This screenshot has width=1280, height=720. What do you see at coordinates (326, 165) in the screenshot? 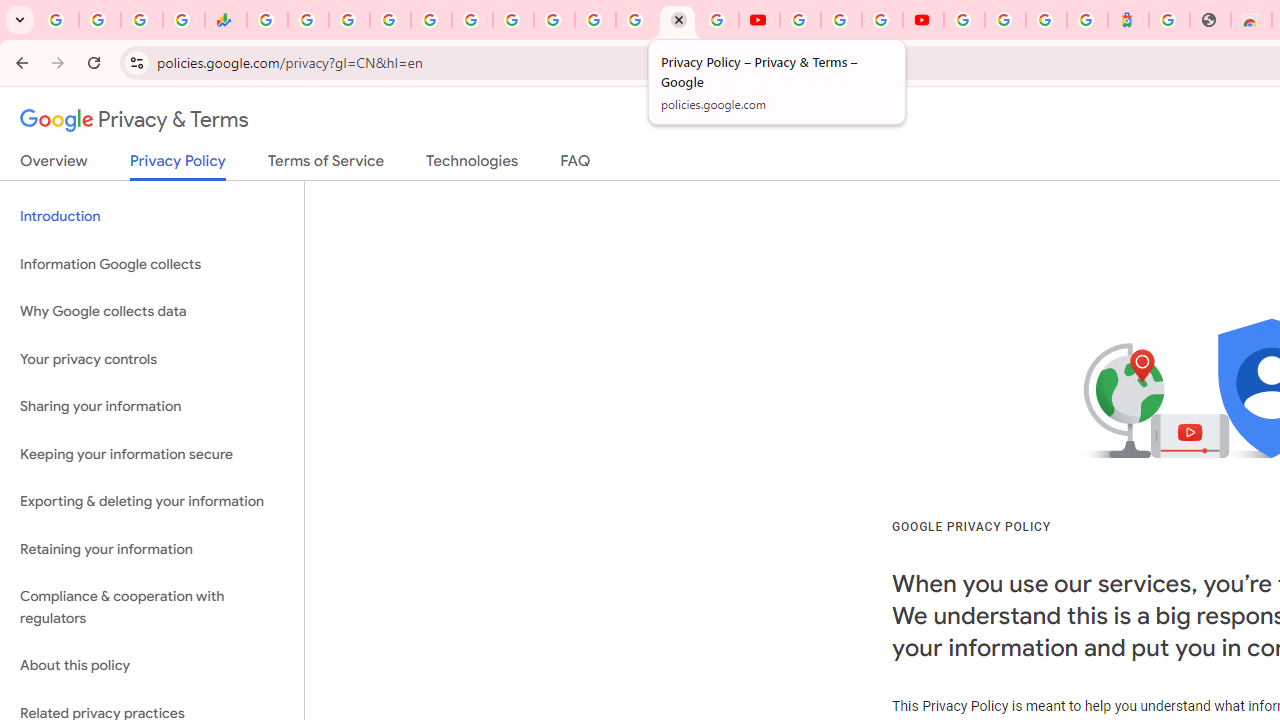
I see `Terms of Service` at bounding box center [326, 165].